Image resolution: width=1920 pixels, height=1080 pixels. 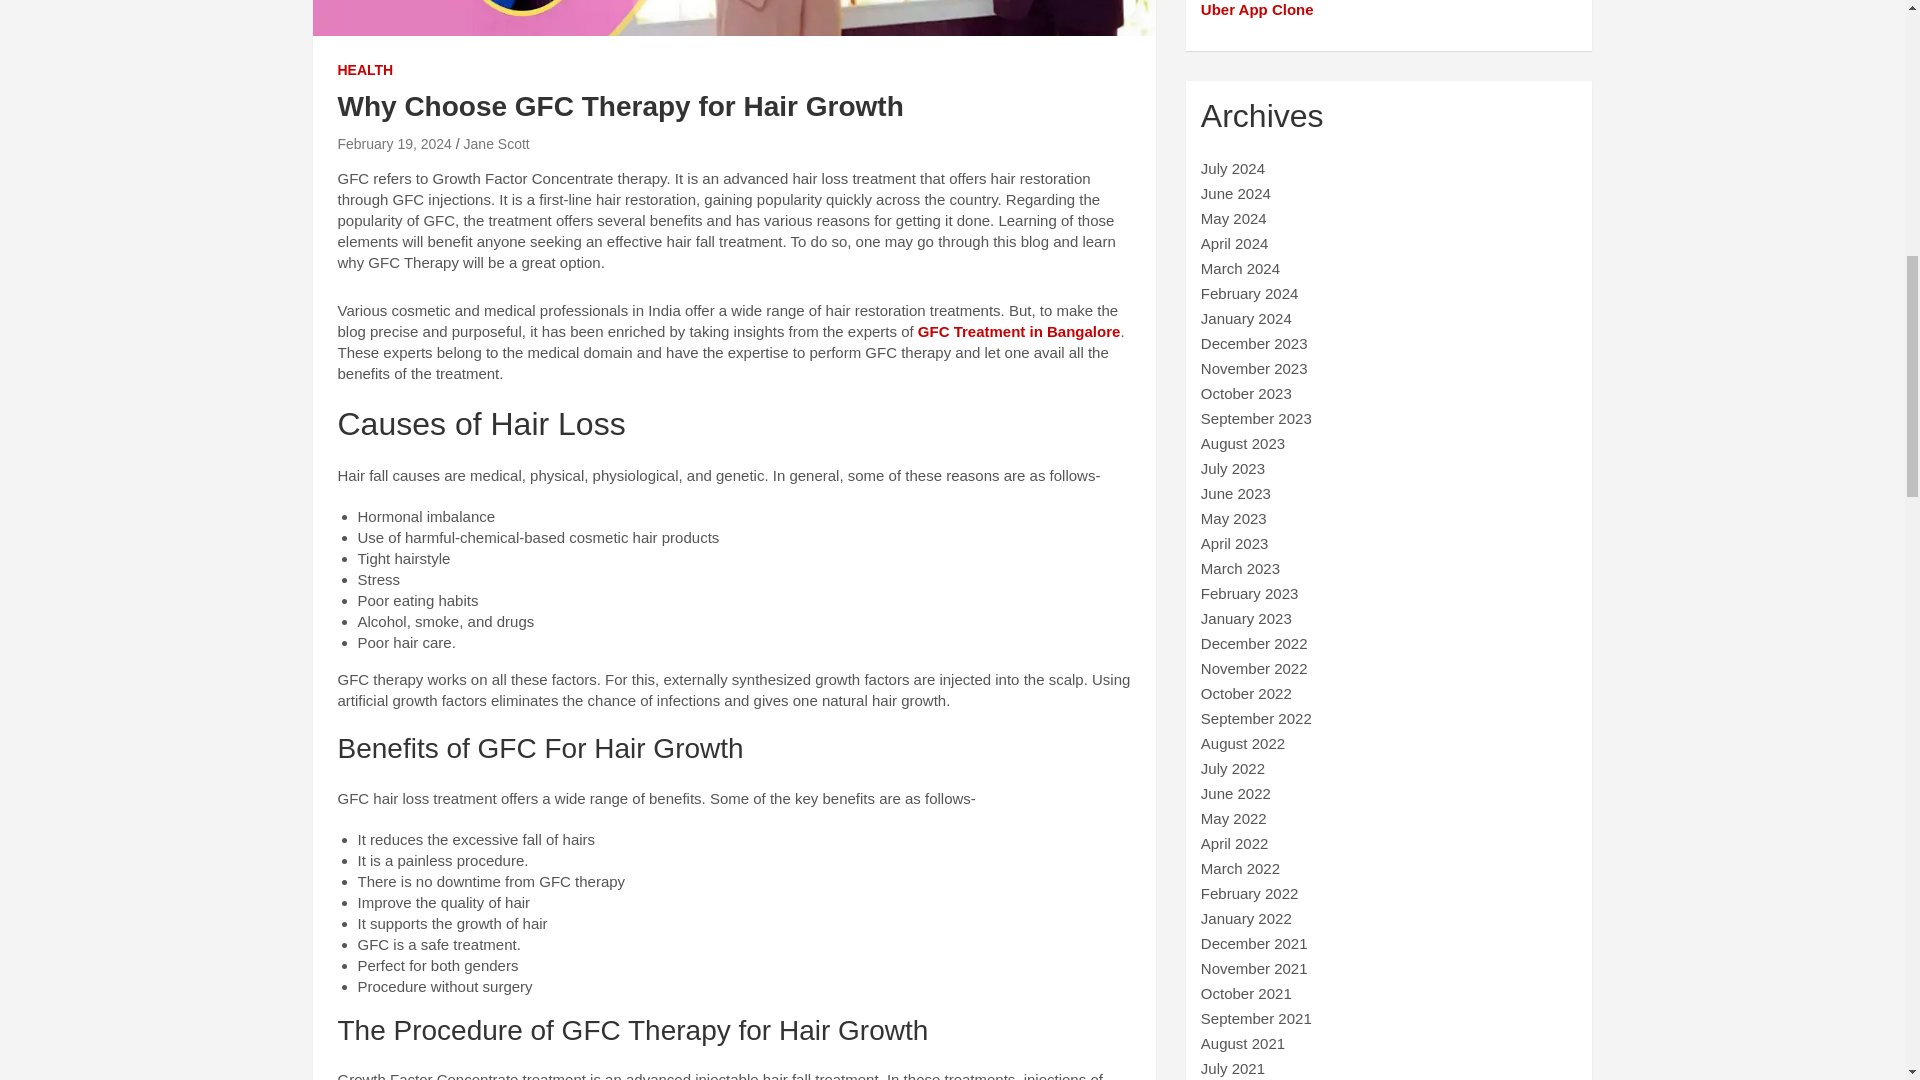 I want to click on HEALTH, so click(x=365, y=70).